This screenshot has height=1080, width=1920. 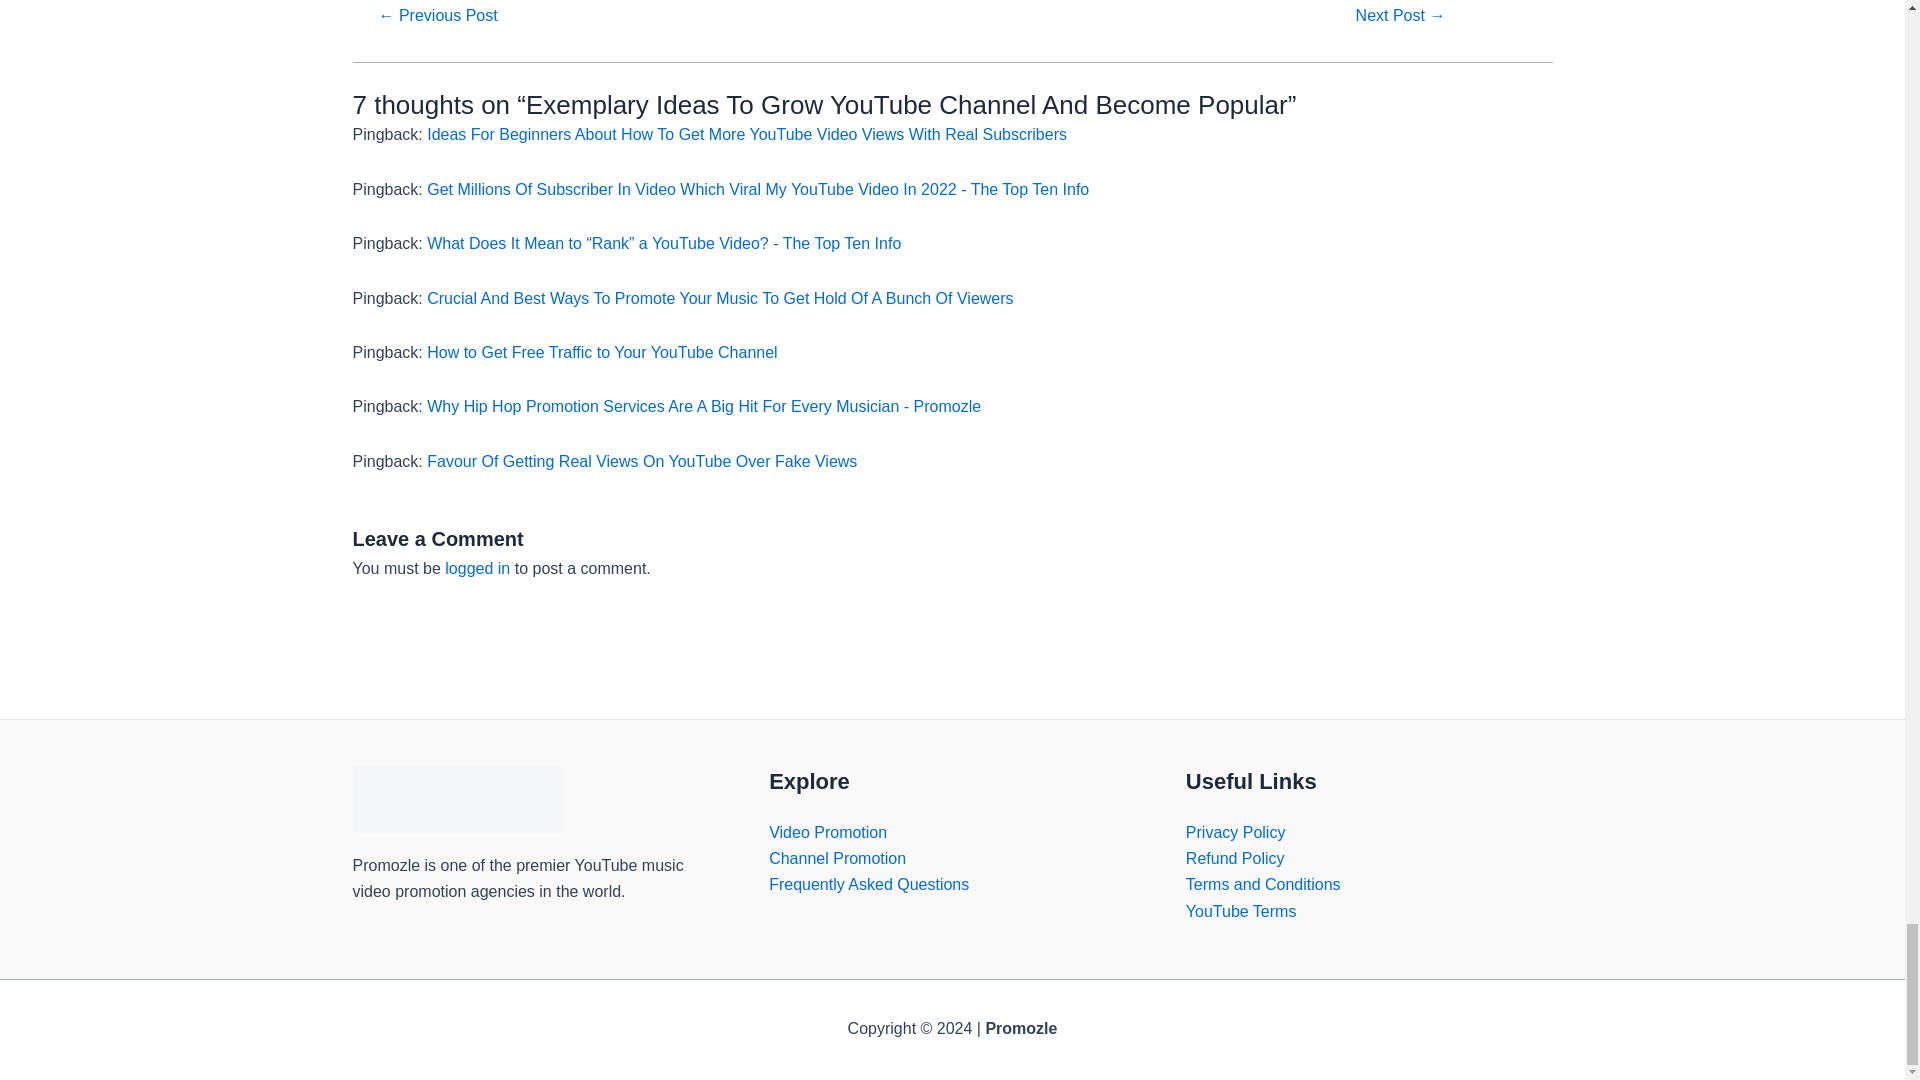 I want to click on Favour Of Getting Real Views On YouTube Over Fake Views, so click(x=641, y=460).